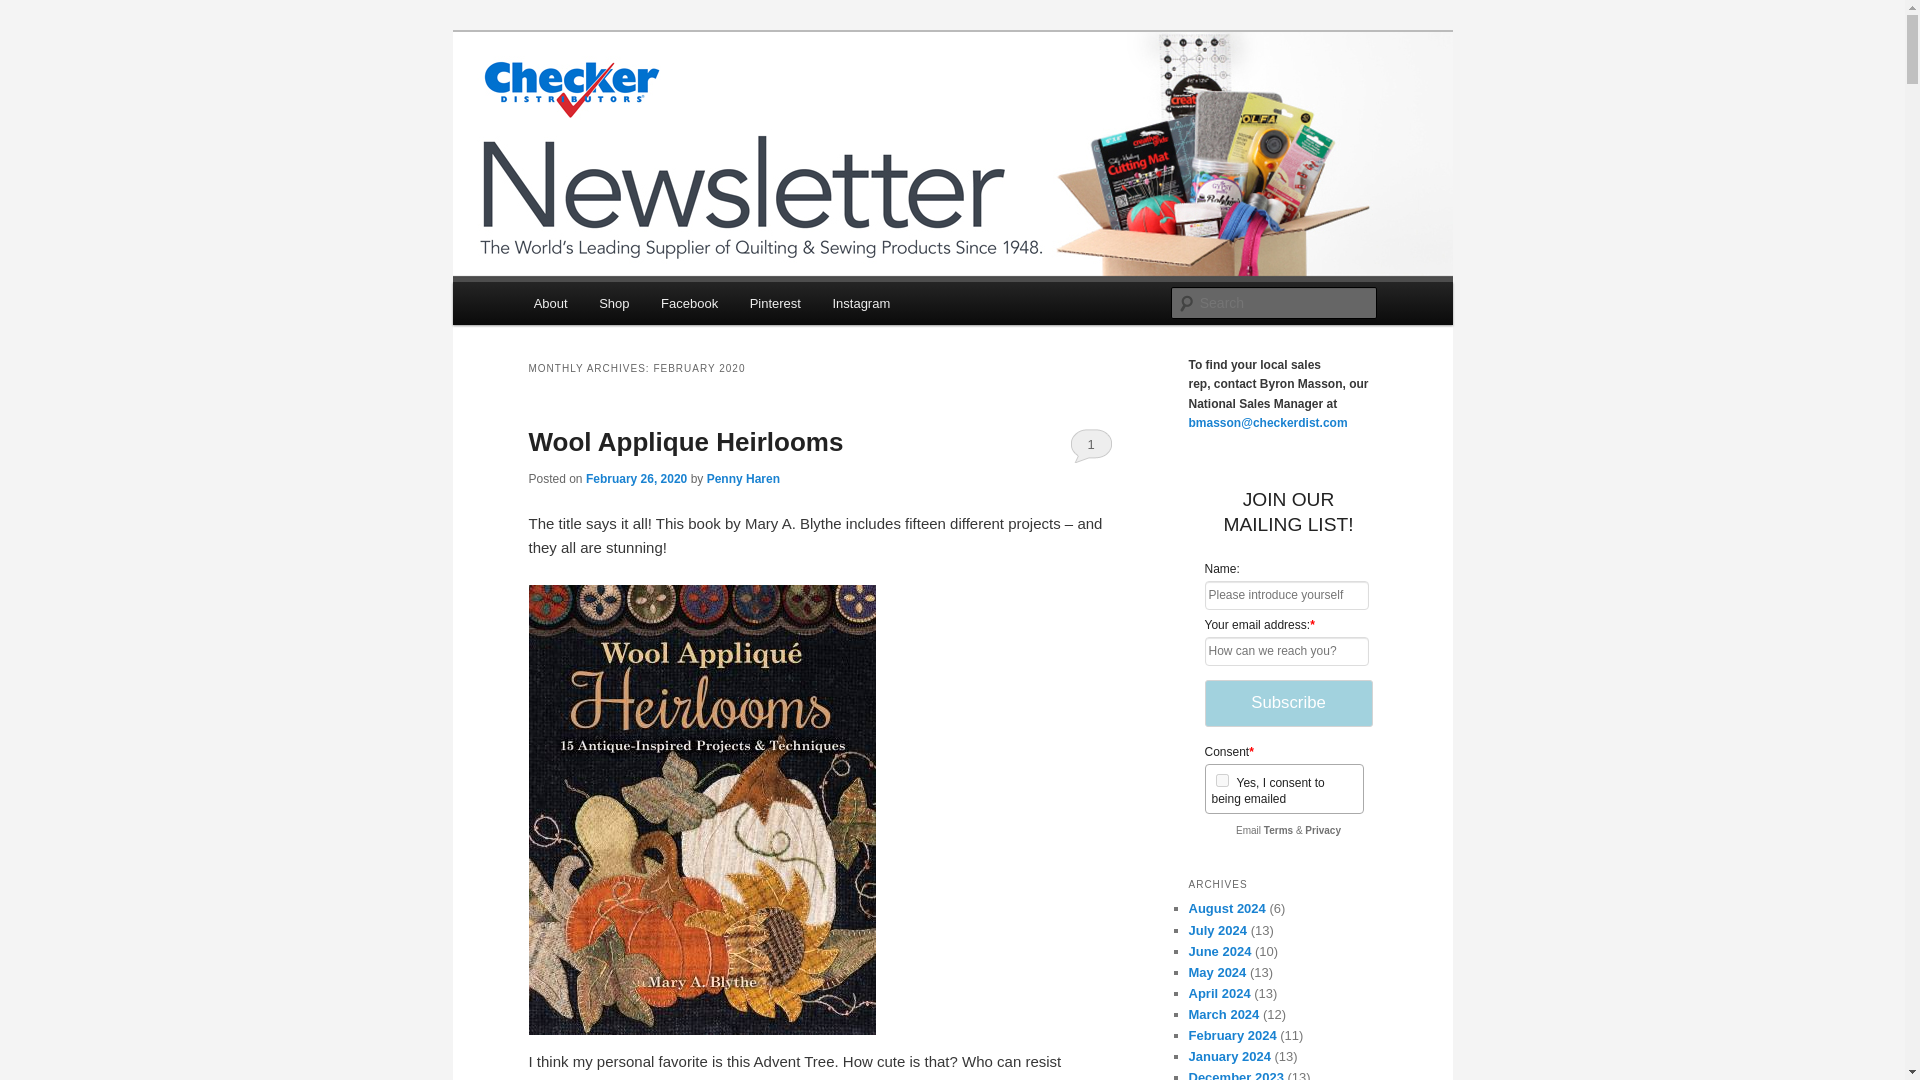  What do you see at coordinates (689, 303) in the screenshot?
I see `Facebook` at bounding box center [689, 303].